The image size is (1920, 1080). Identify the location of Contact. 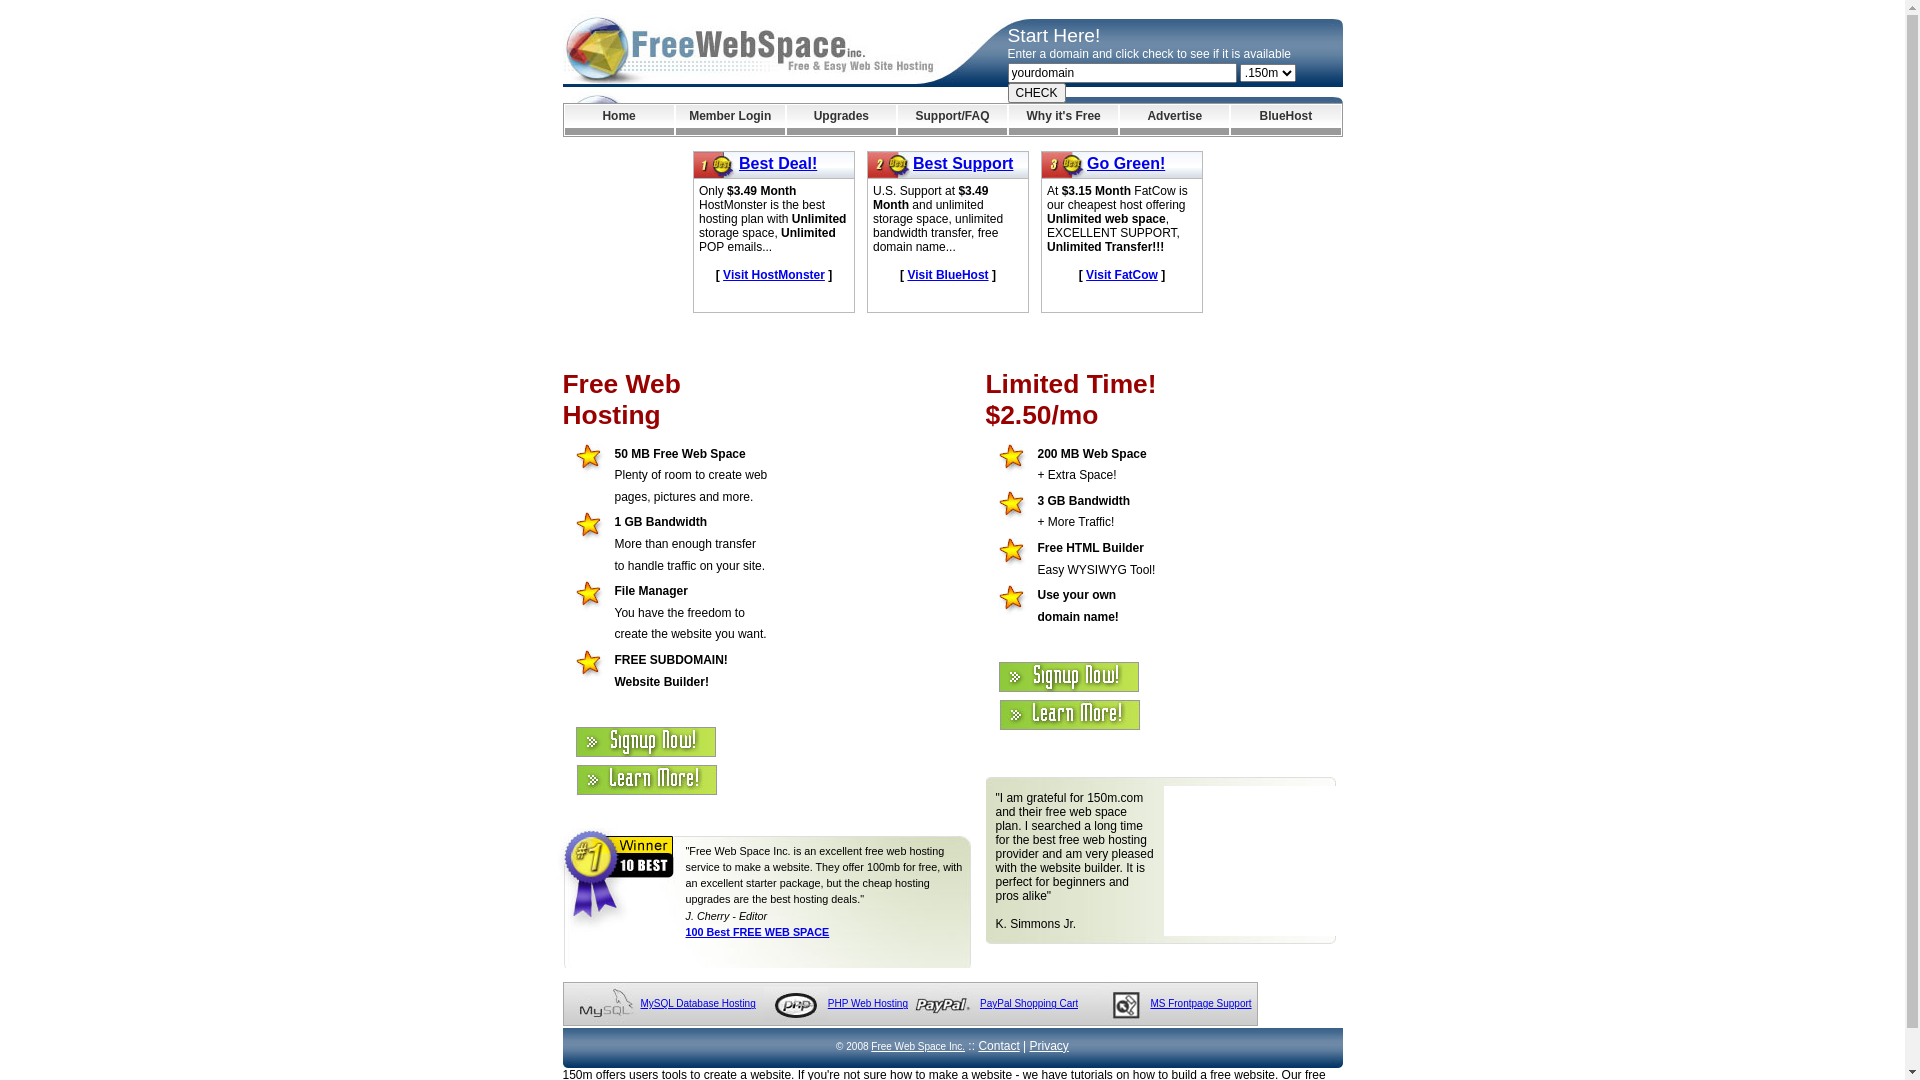
(998, 1046).